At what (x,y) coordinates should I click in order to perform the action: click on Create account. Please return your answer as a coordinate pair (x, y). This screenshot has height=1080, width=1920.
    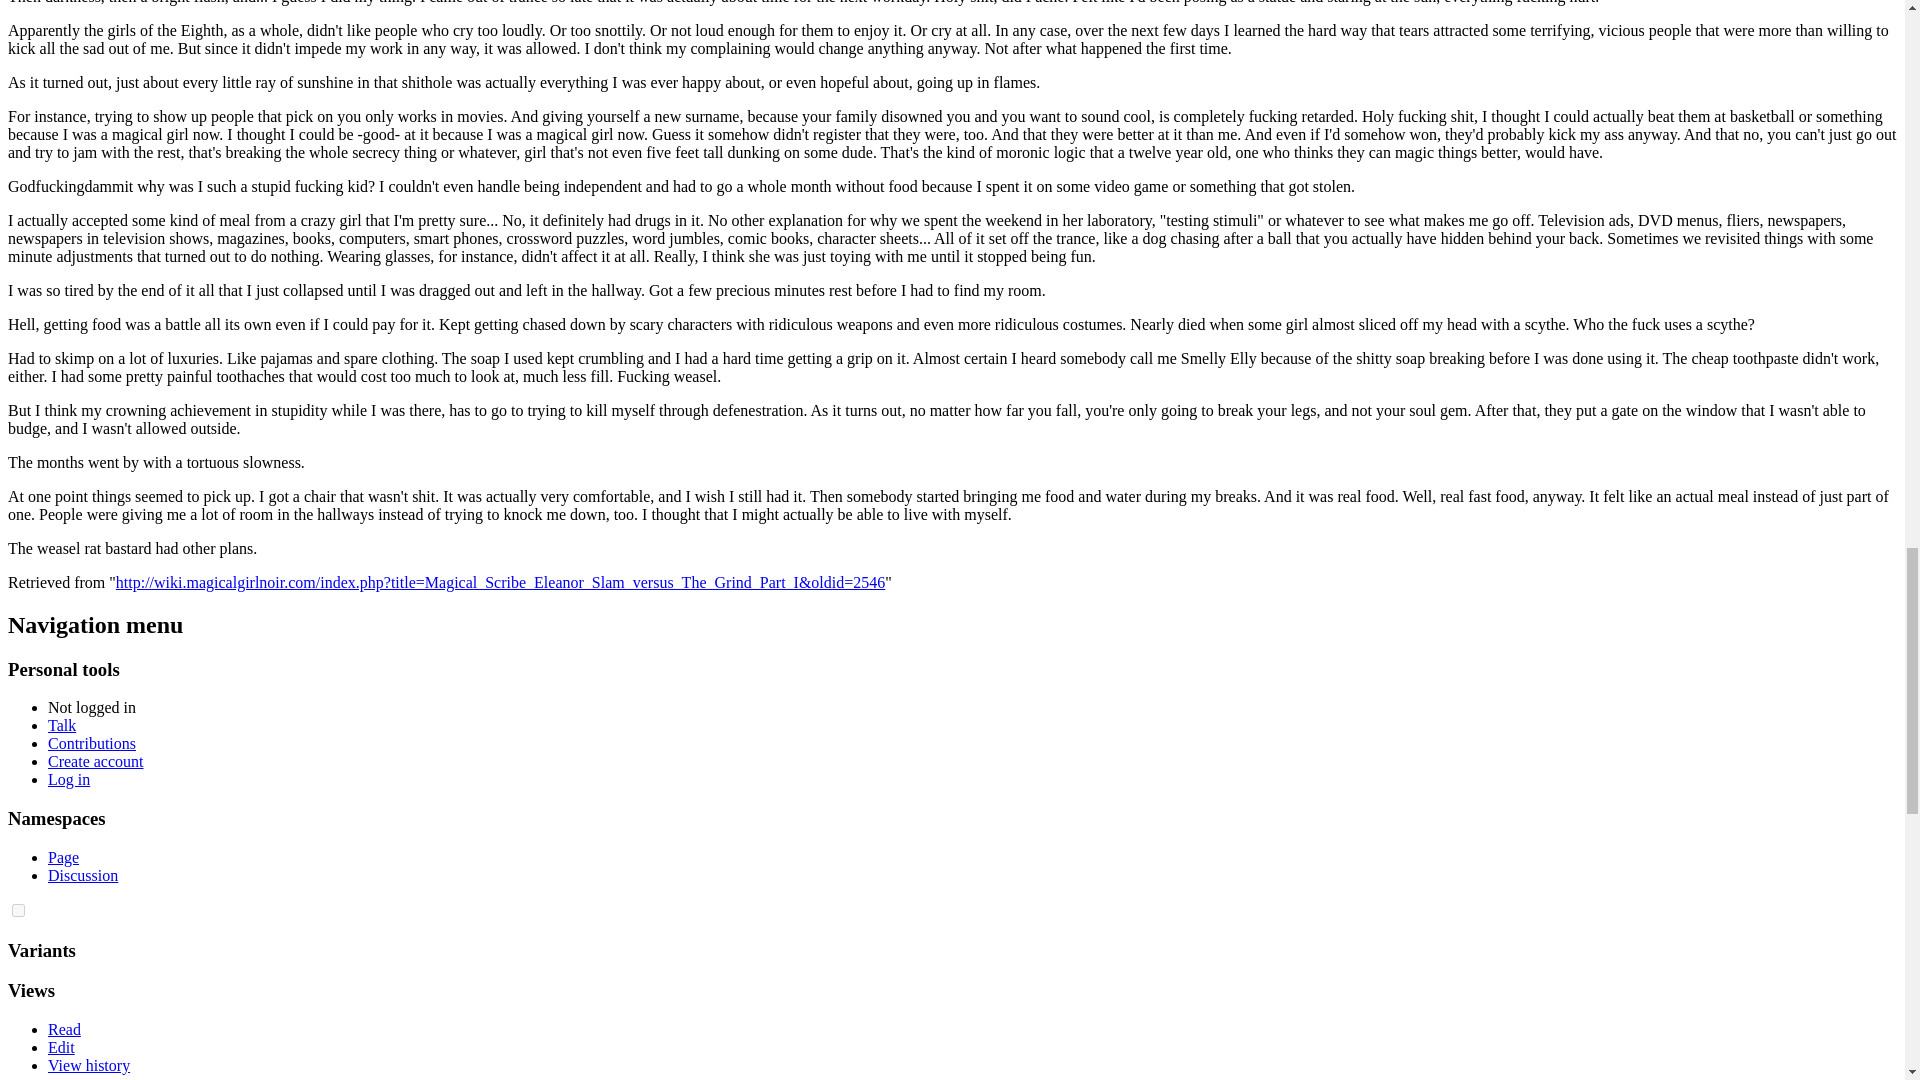
    Looking at the image, I should click on (96, 761).